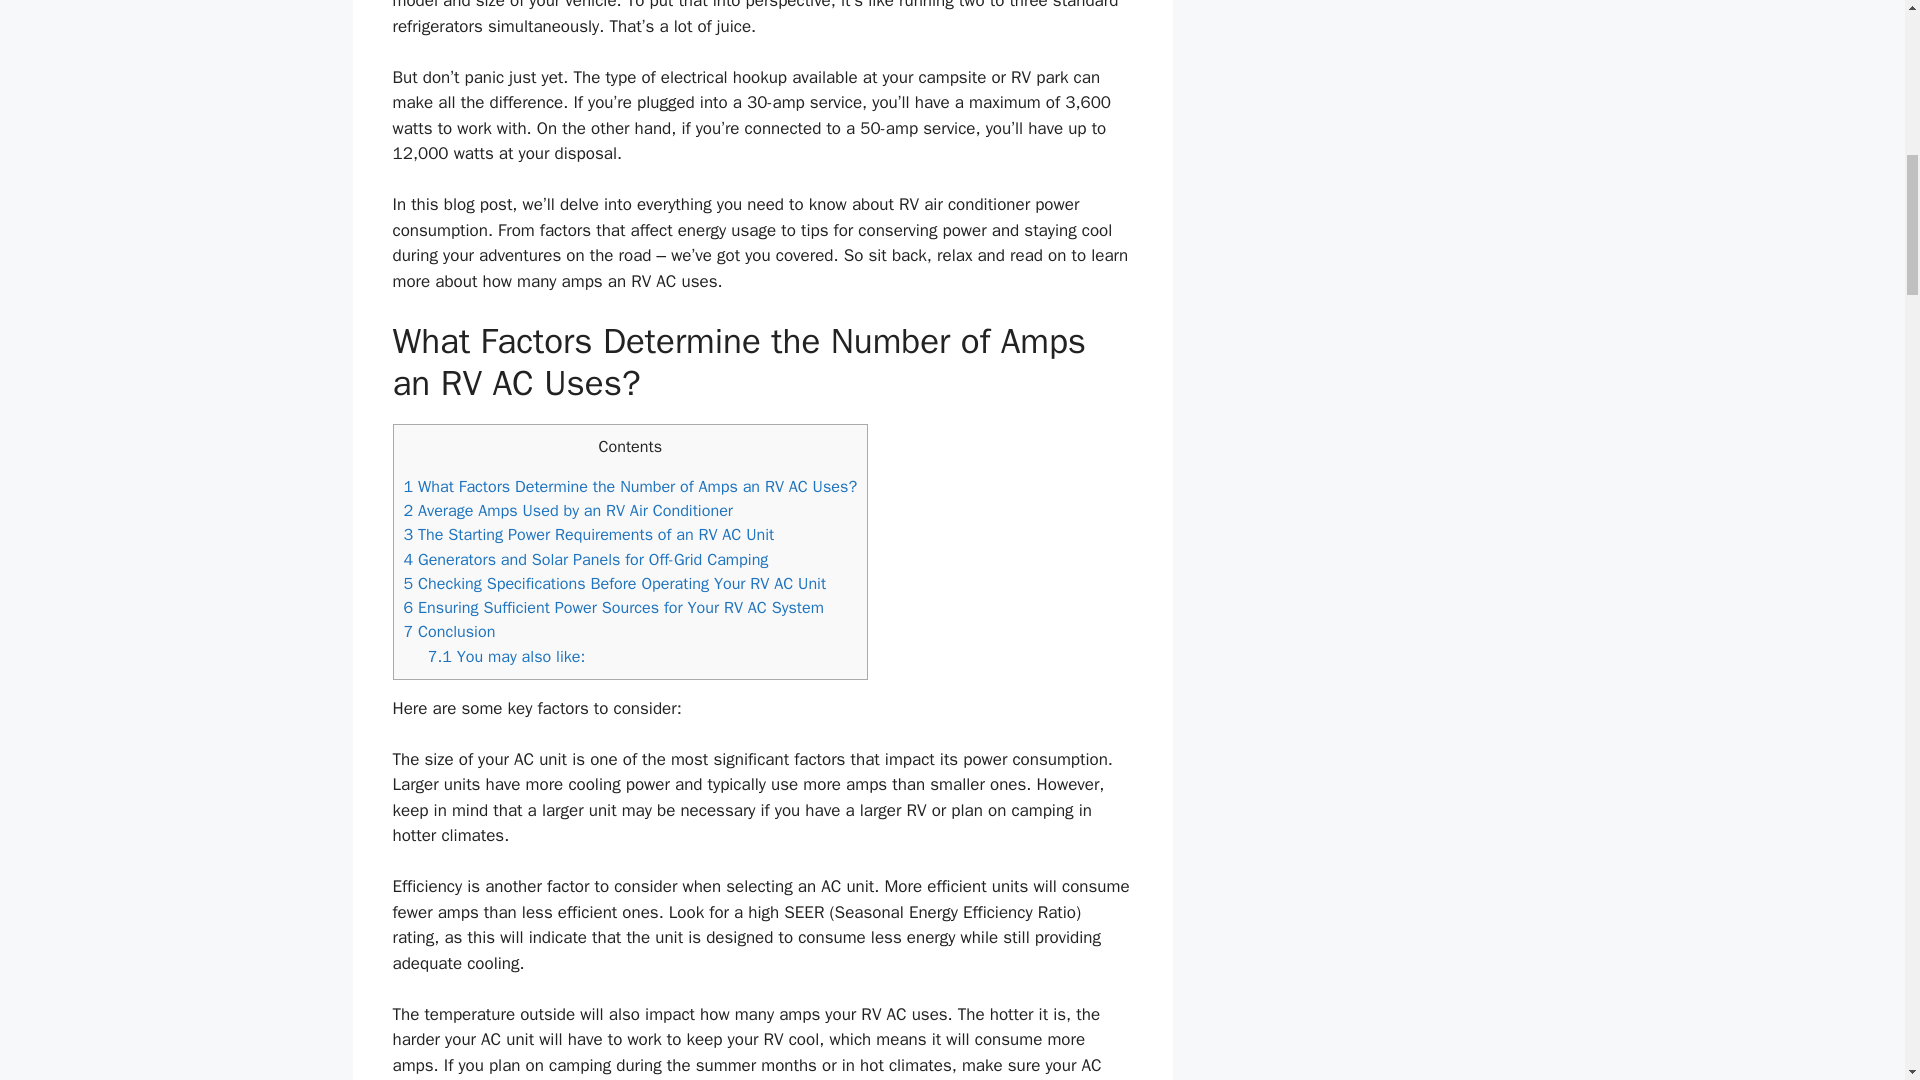 The image size is (1920, 1080). What do you see at coordinates (630, 486) in the screenshot?
I see `1 What Factors Determine the Number of Amps an RV AC Uses?` at bounding box center [630, 486].